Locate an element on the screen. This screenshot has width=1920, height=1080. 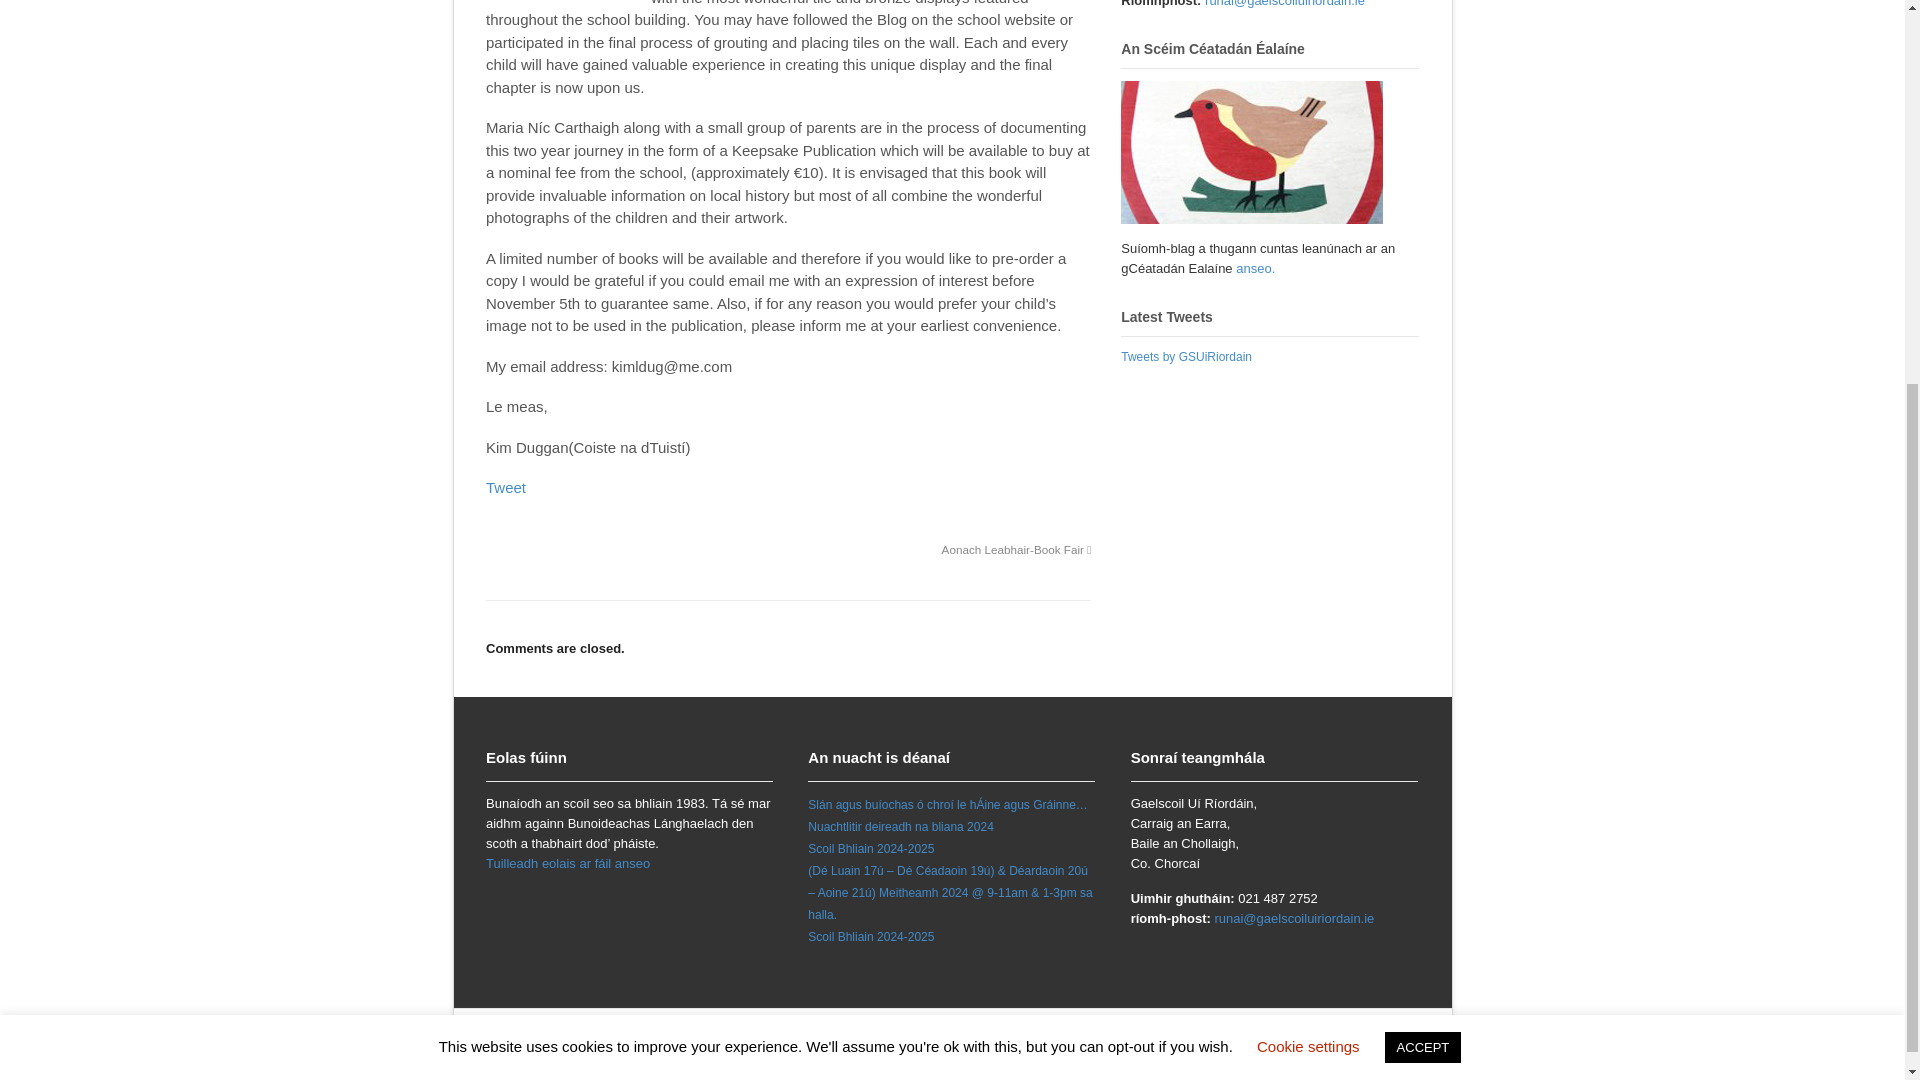
Tweet is located at coordinates (506, 487).